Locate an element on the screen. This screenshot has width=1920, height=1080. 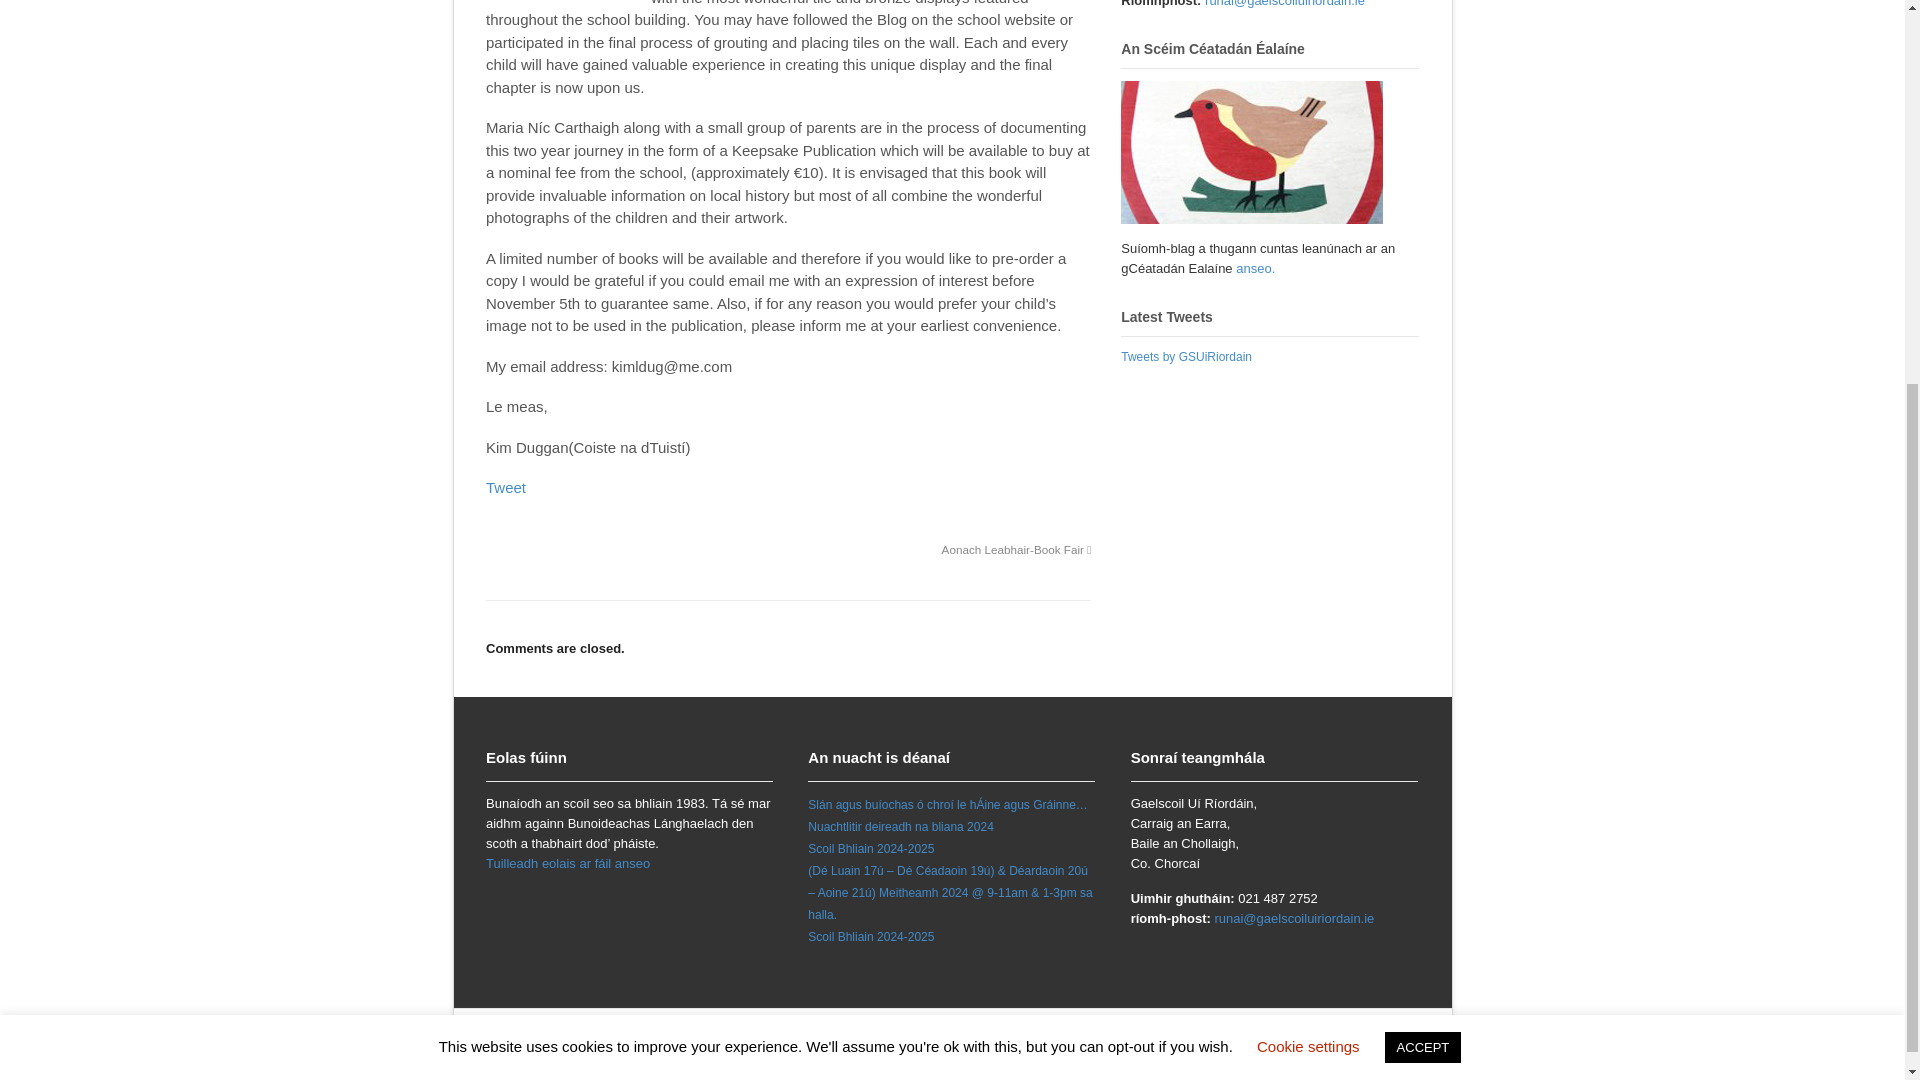
Tweet is located at coordinates (506, 487).